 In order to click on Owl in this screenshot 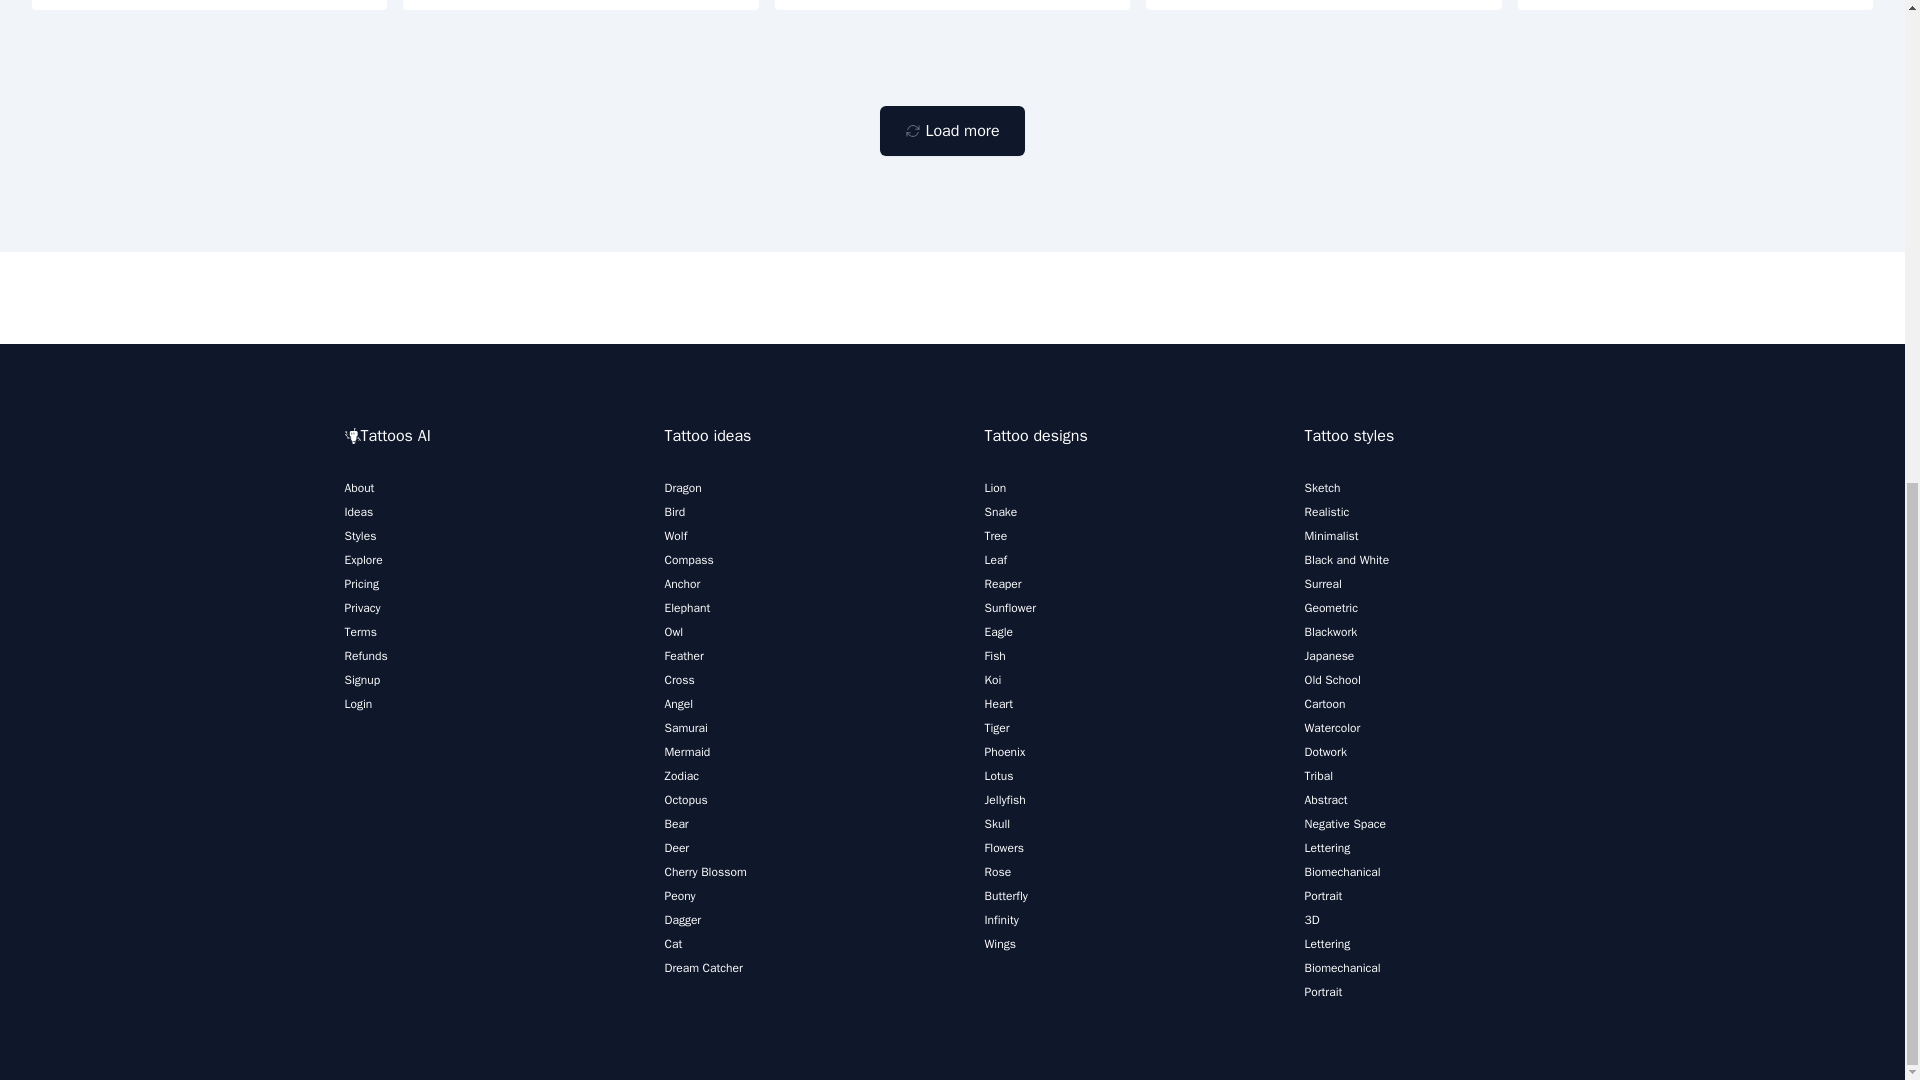, I will do `click(674, 632)`.